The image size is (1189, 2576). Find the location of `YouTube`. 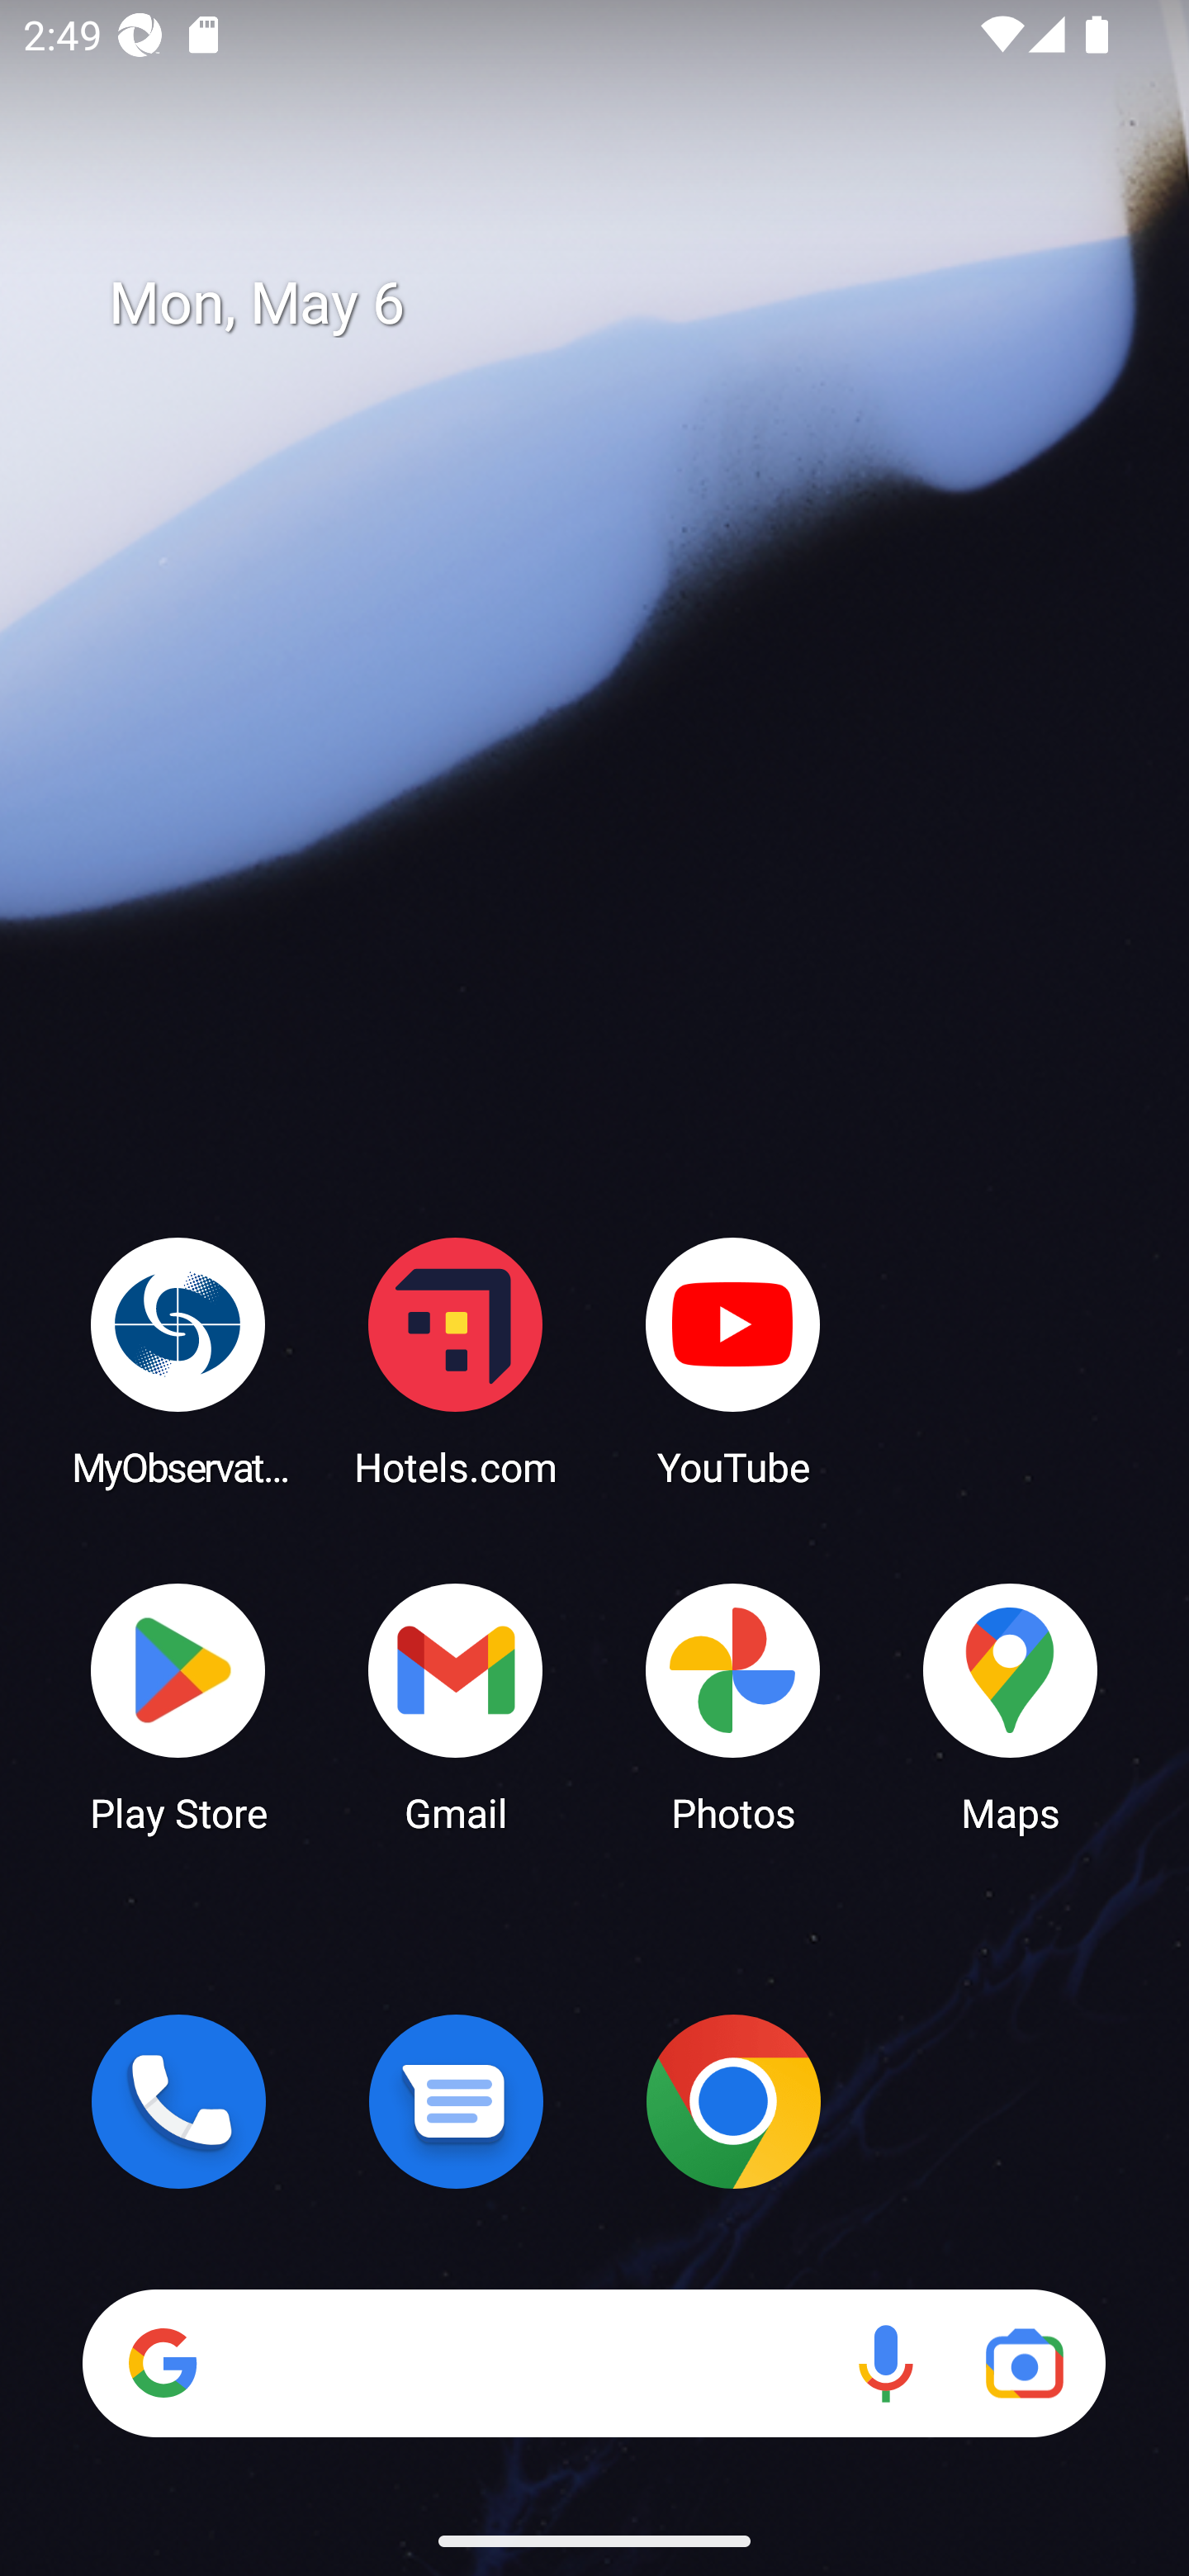

YouTube is located at coordinates (733, 1361).